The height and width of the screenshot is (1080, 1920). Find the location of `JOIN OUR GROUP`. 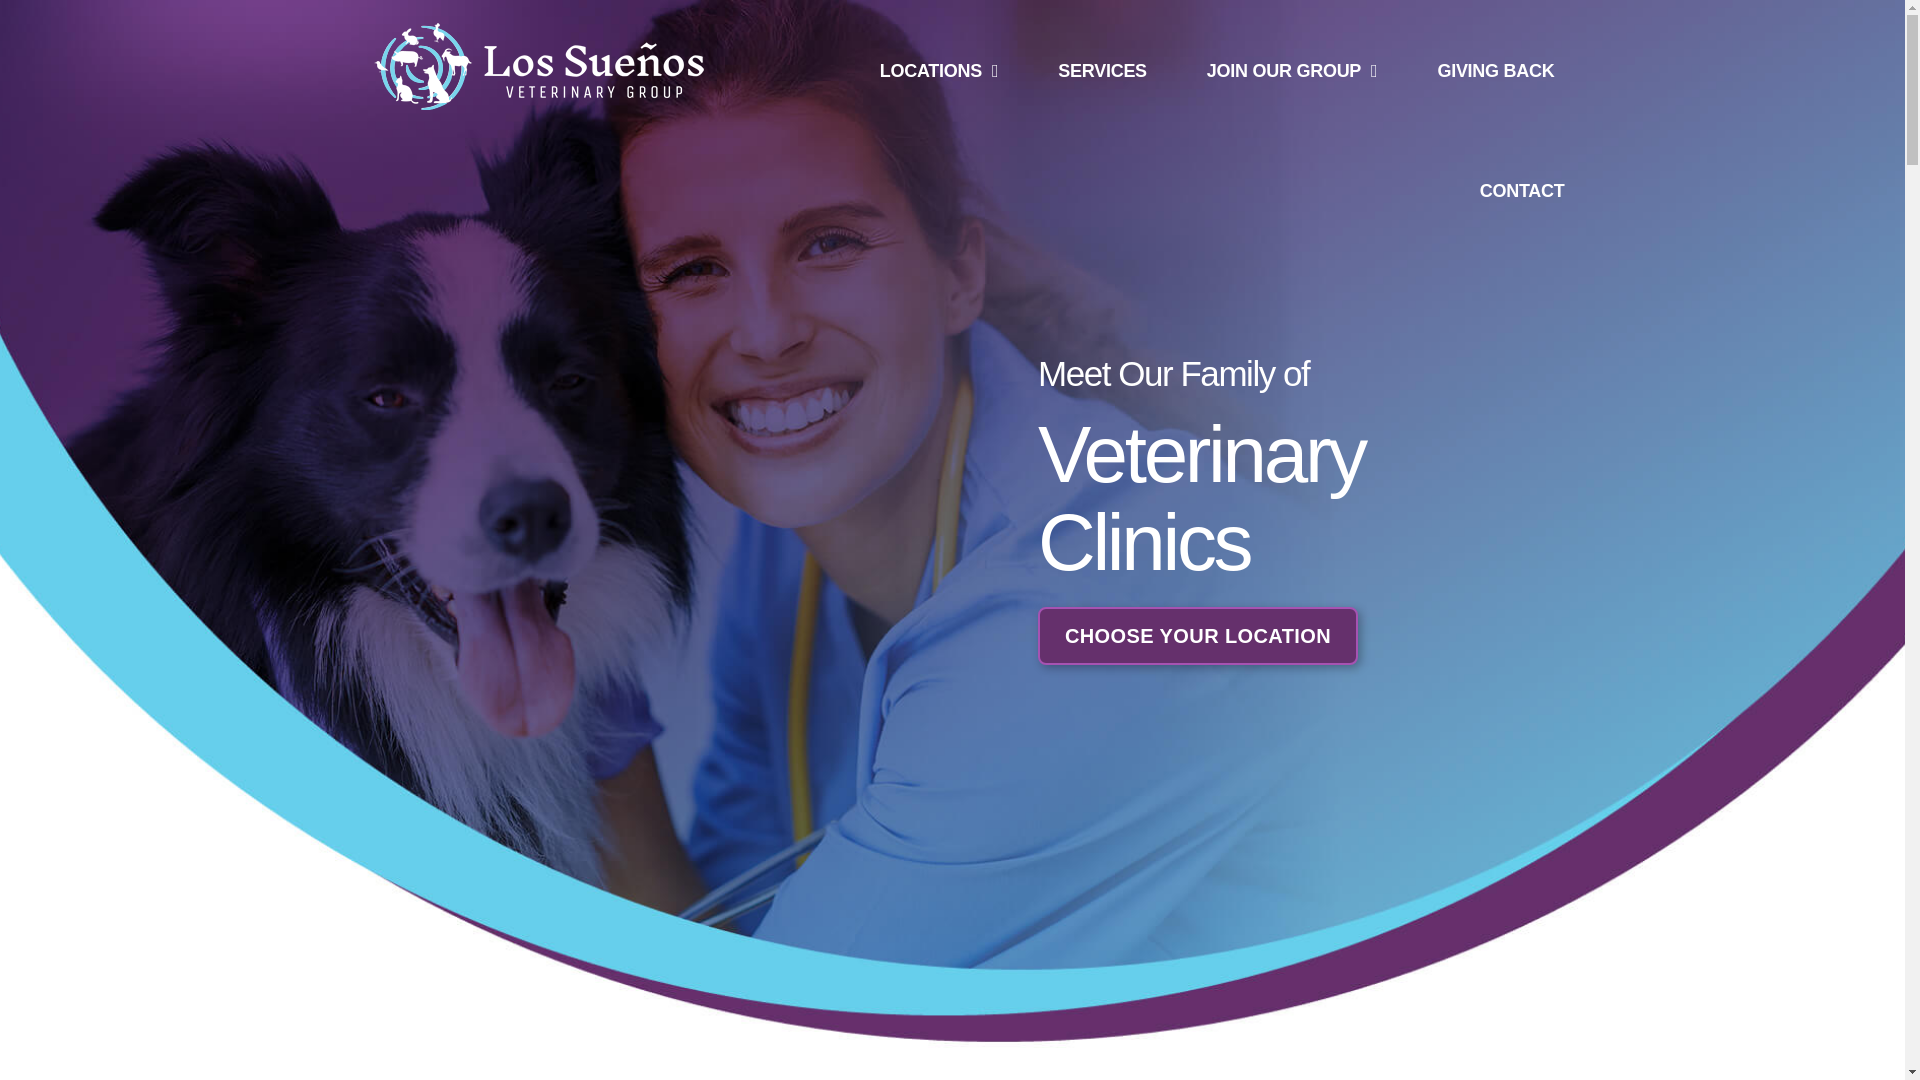

JOIN OUR GROUP is located at coordinates (1292, 70).